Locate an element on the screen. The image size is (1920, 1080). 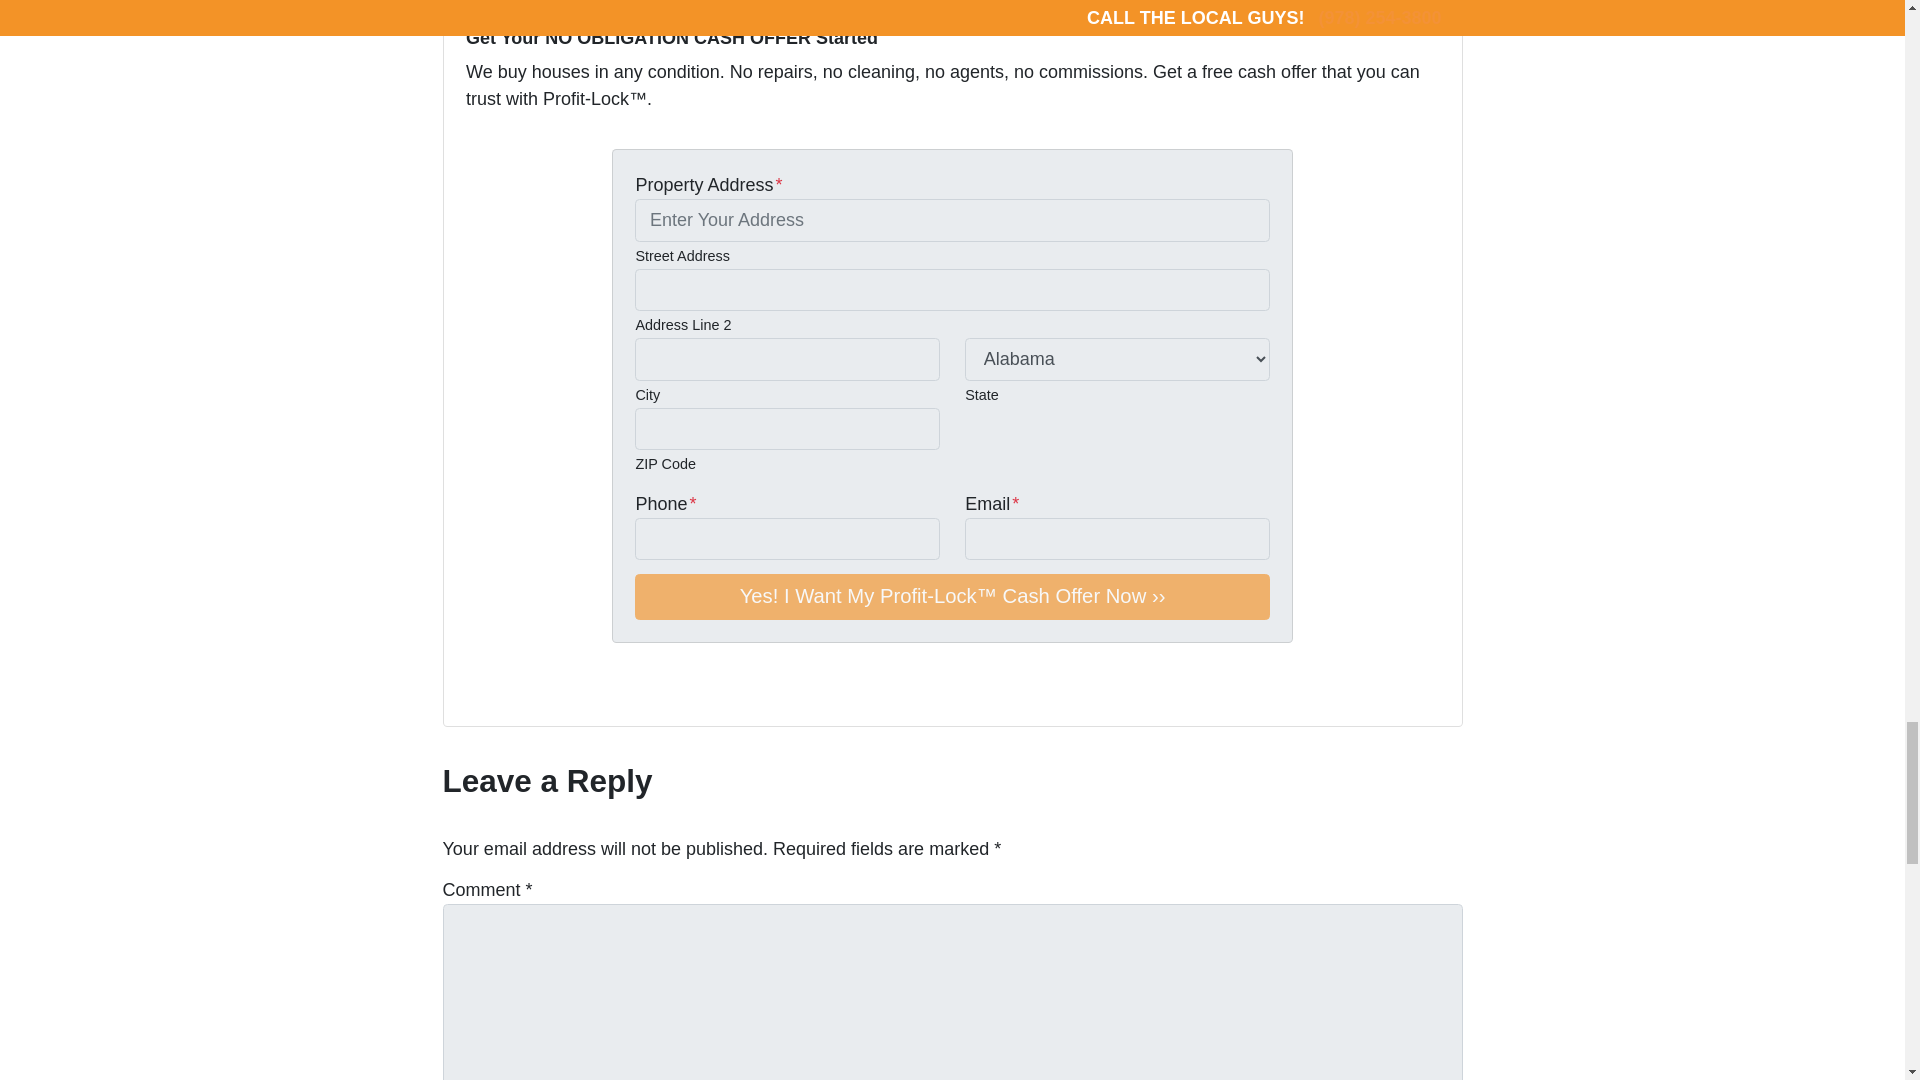
Facebook is located at coordinates (506, 691).